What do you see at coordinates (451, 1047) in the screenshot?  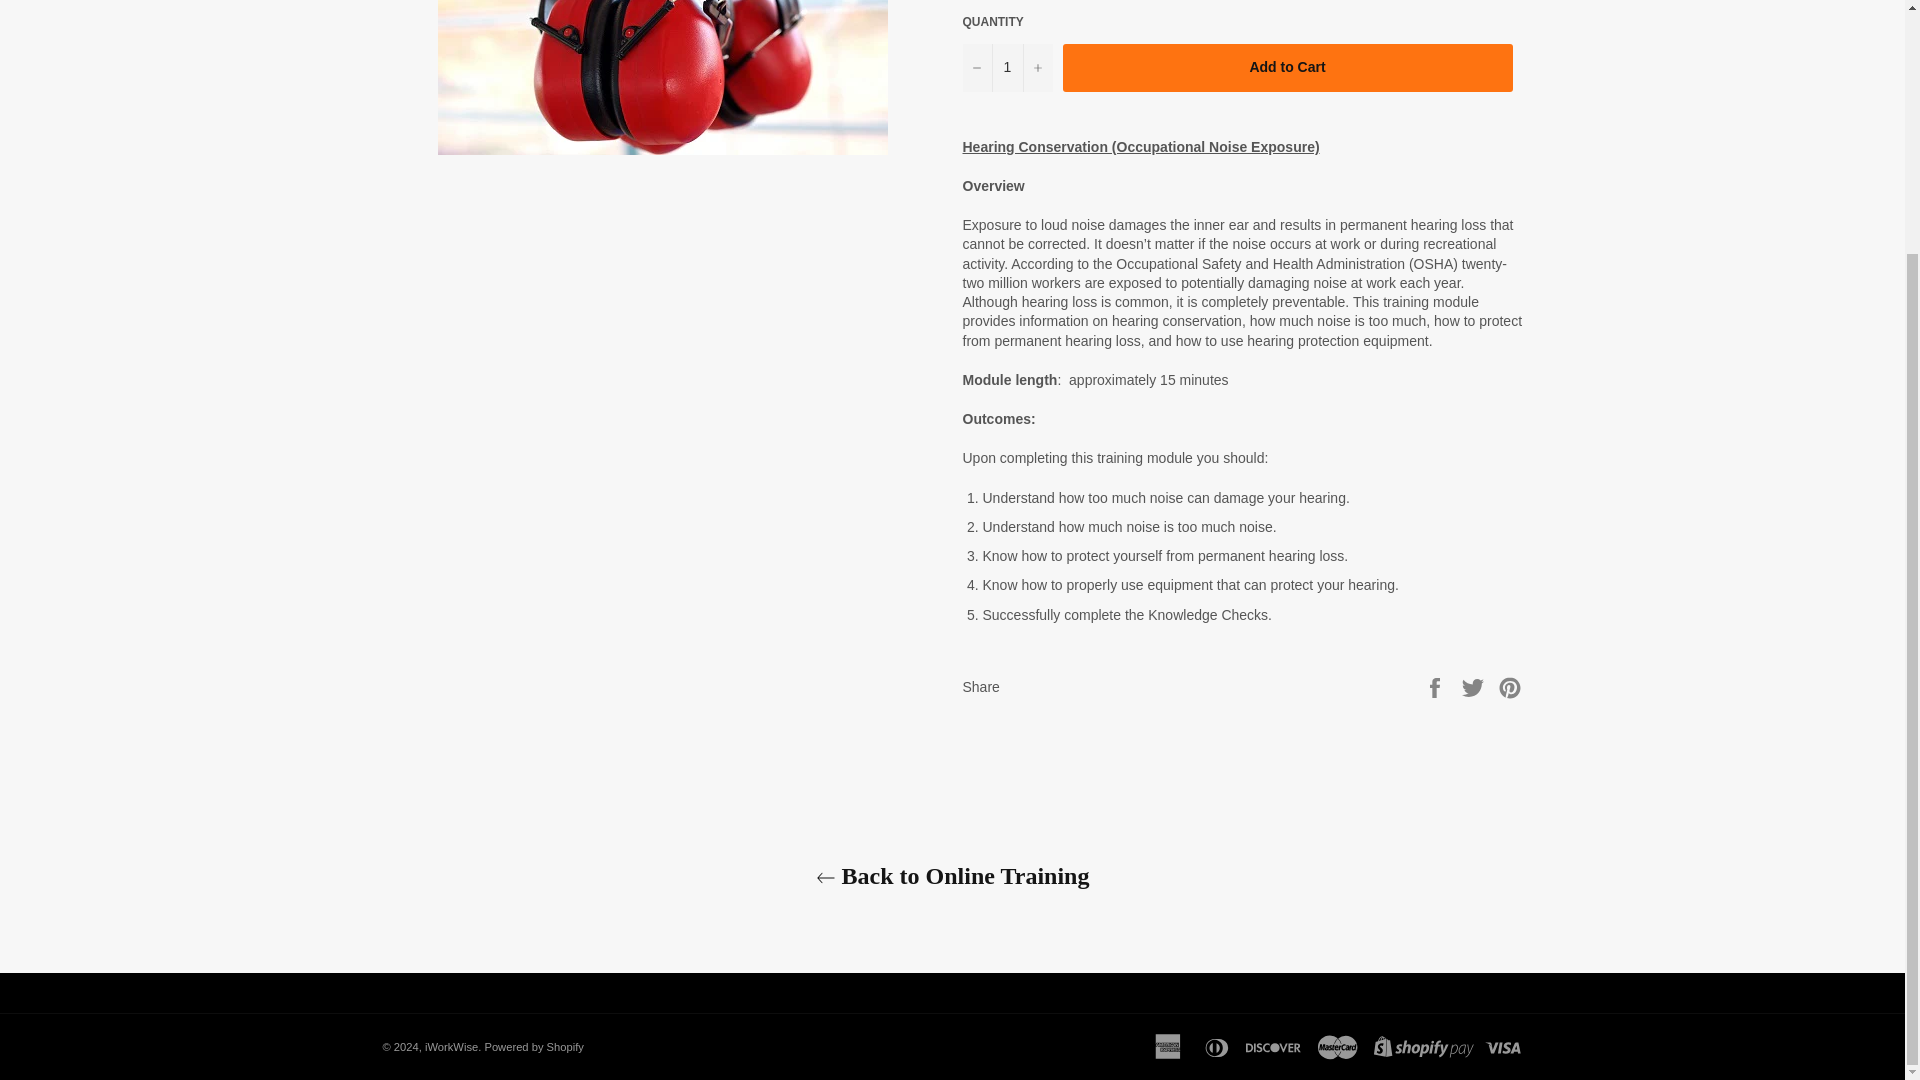 I see `iWorkWise` at bounding box center [451, 1047].